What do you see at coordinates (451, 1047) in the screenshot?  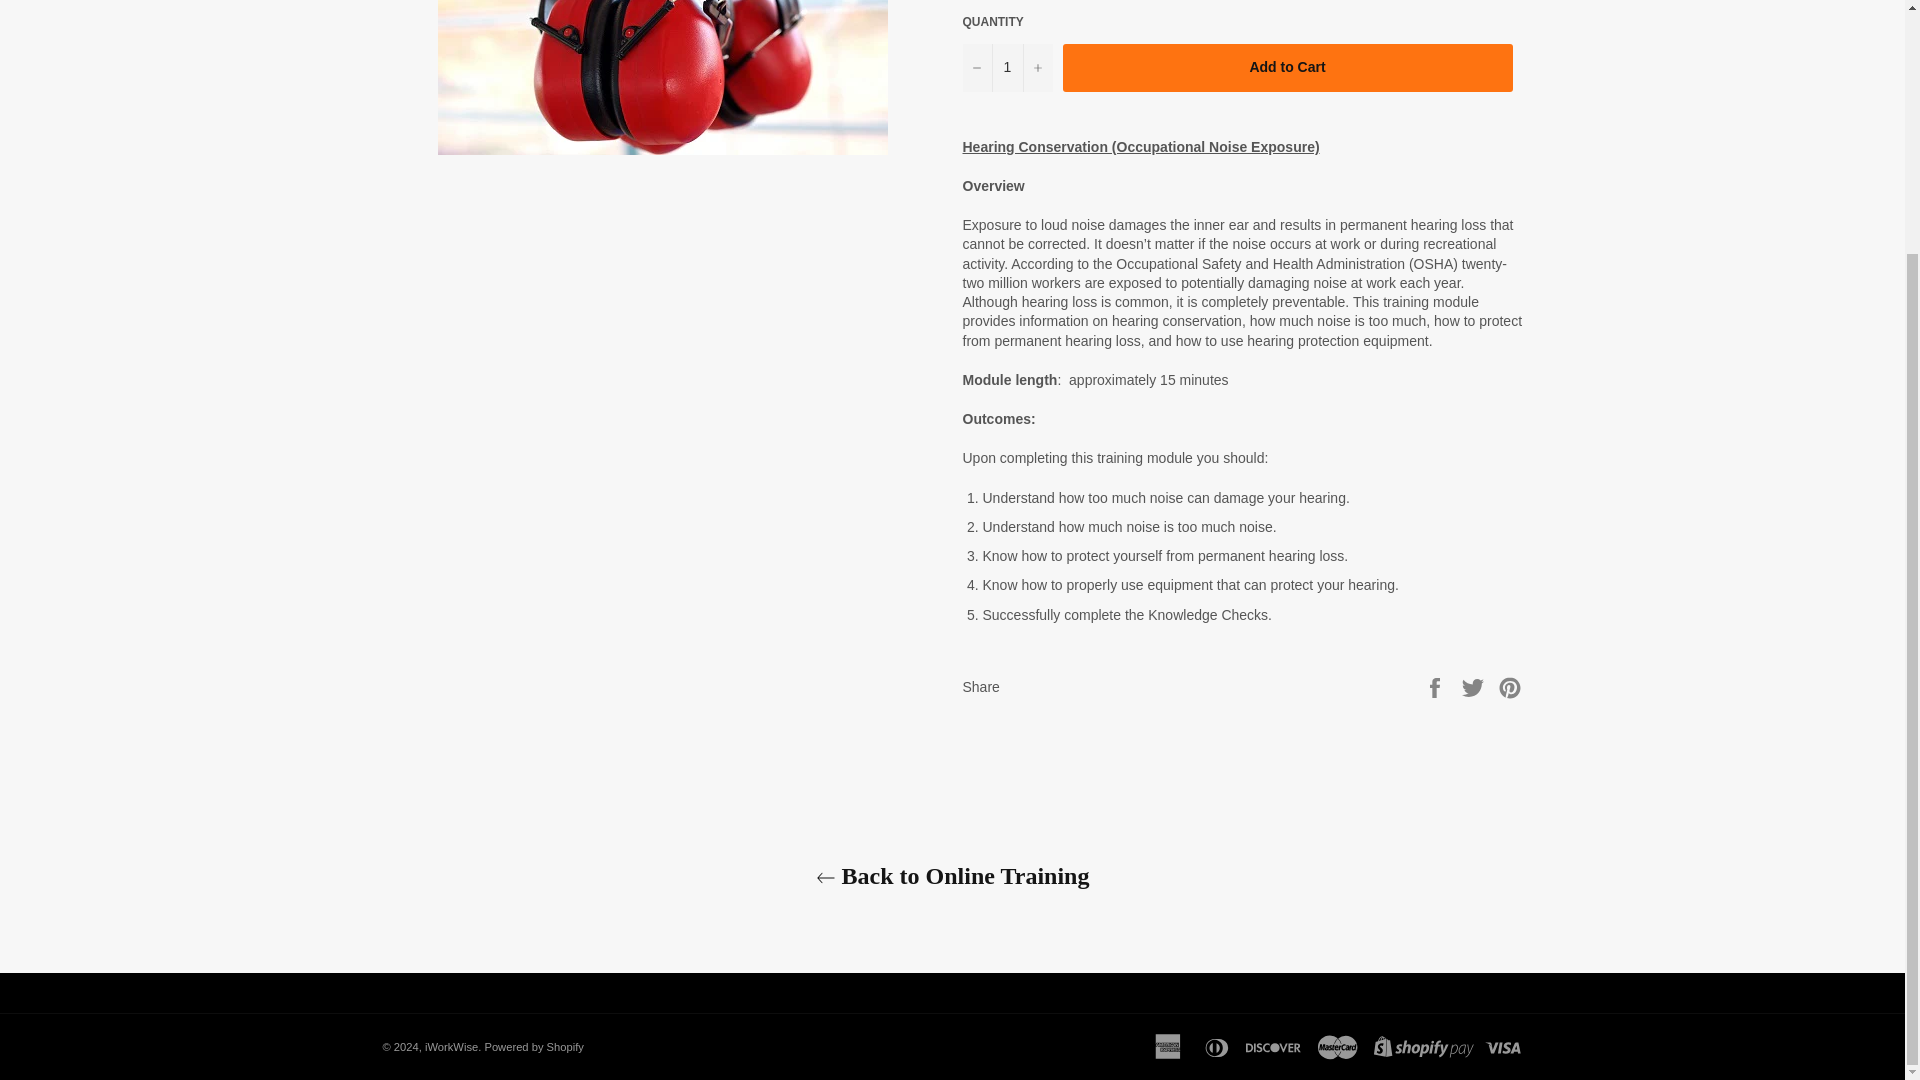 I see `iWorkWise` at bounding box center [451, 1047].